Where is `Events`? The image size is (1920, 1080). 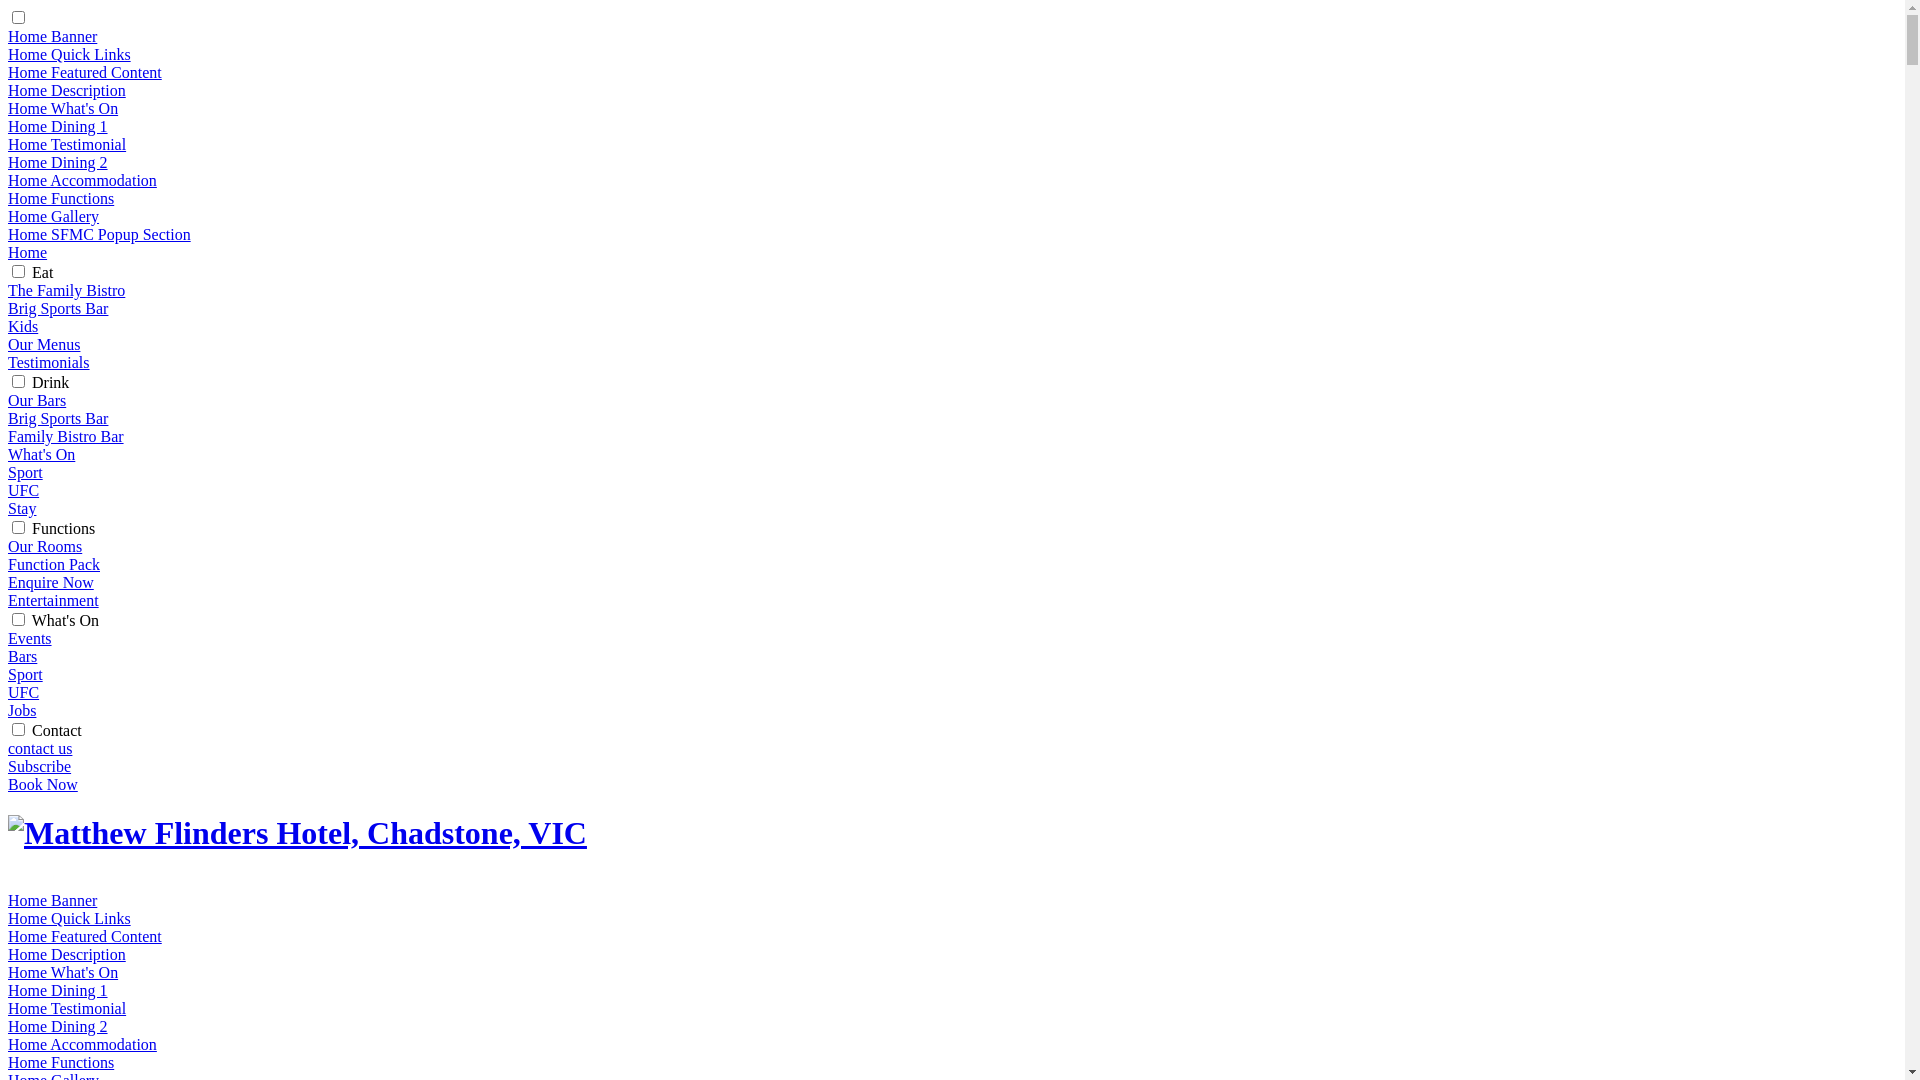
Events is located at coordinates (30, 638).